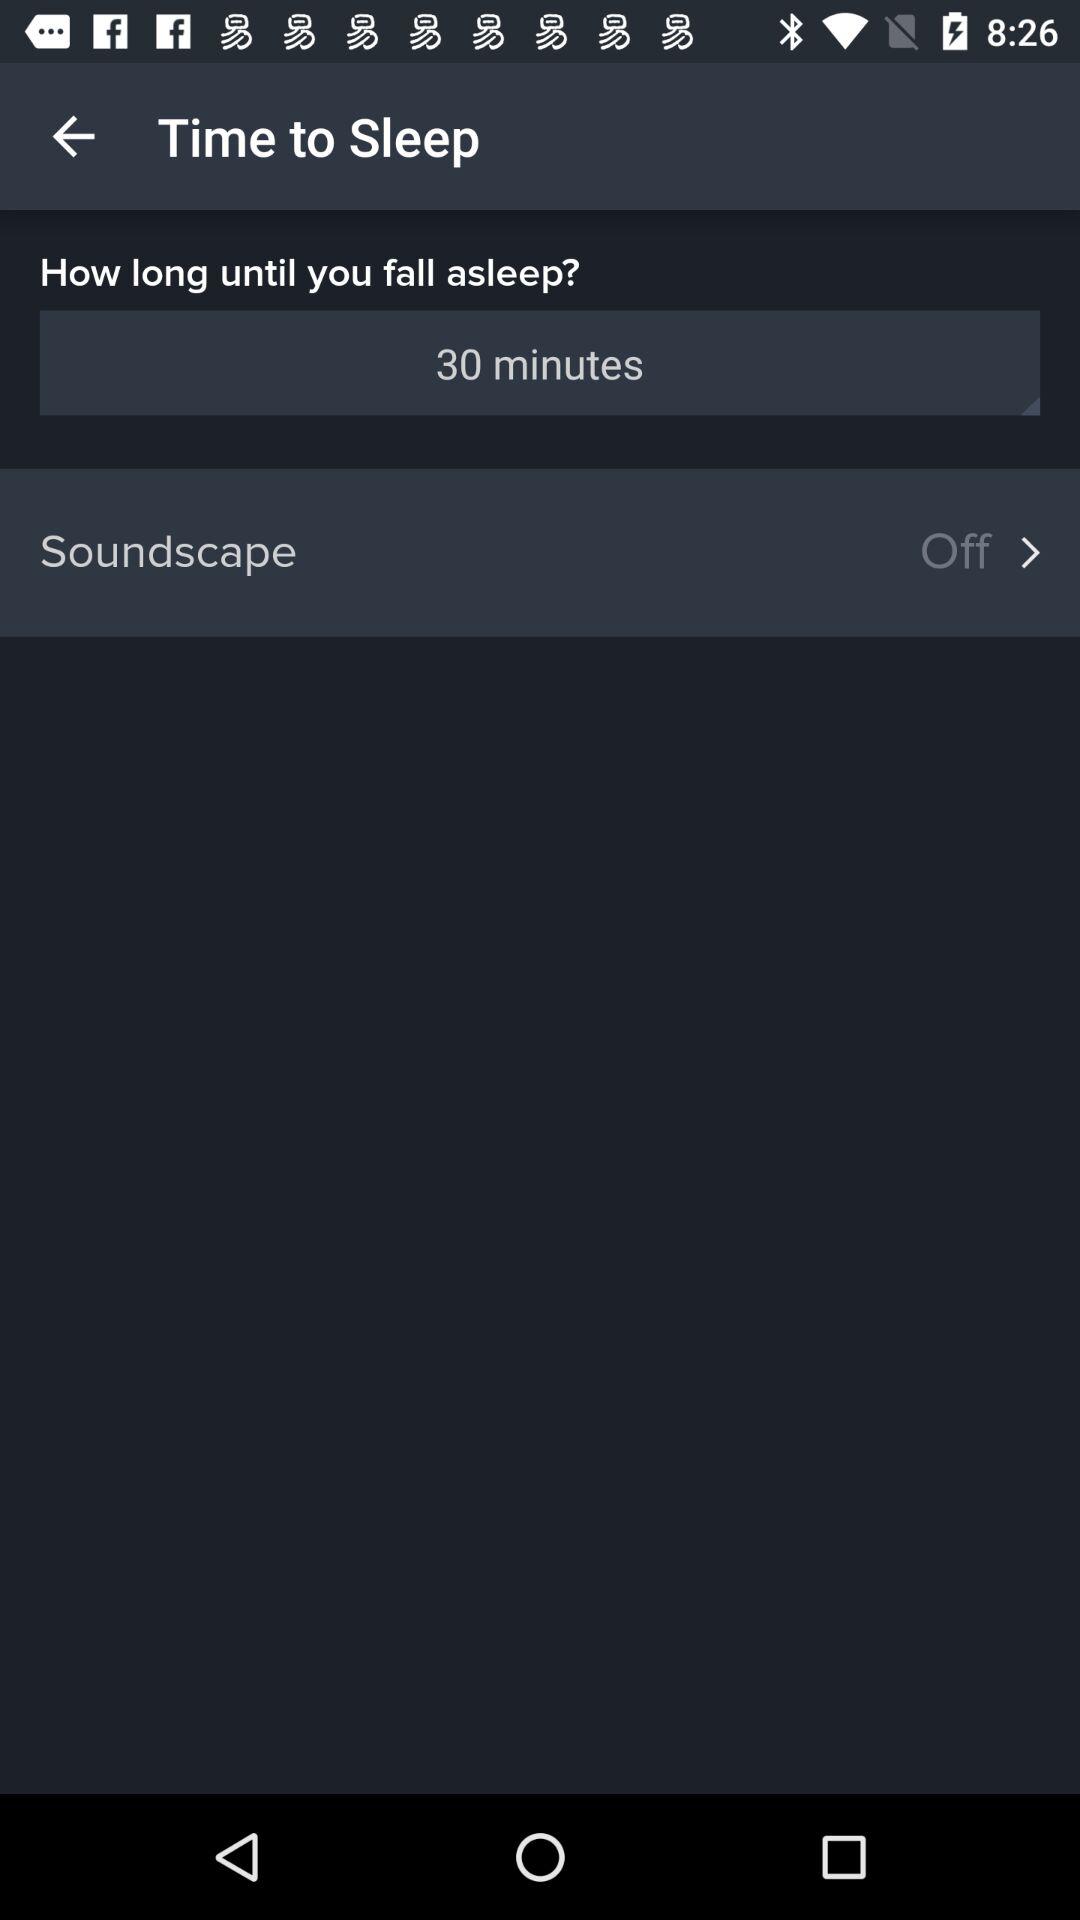 The height and width of the screenshot is (1920, 1080). Describe the element at coordinates (73, 136) in the screenshot. I see `turn off the icon to the left of time to sleep` at that location.